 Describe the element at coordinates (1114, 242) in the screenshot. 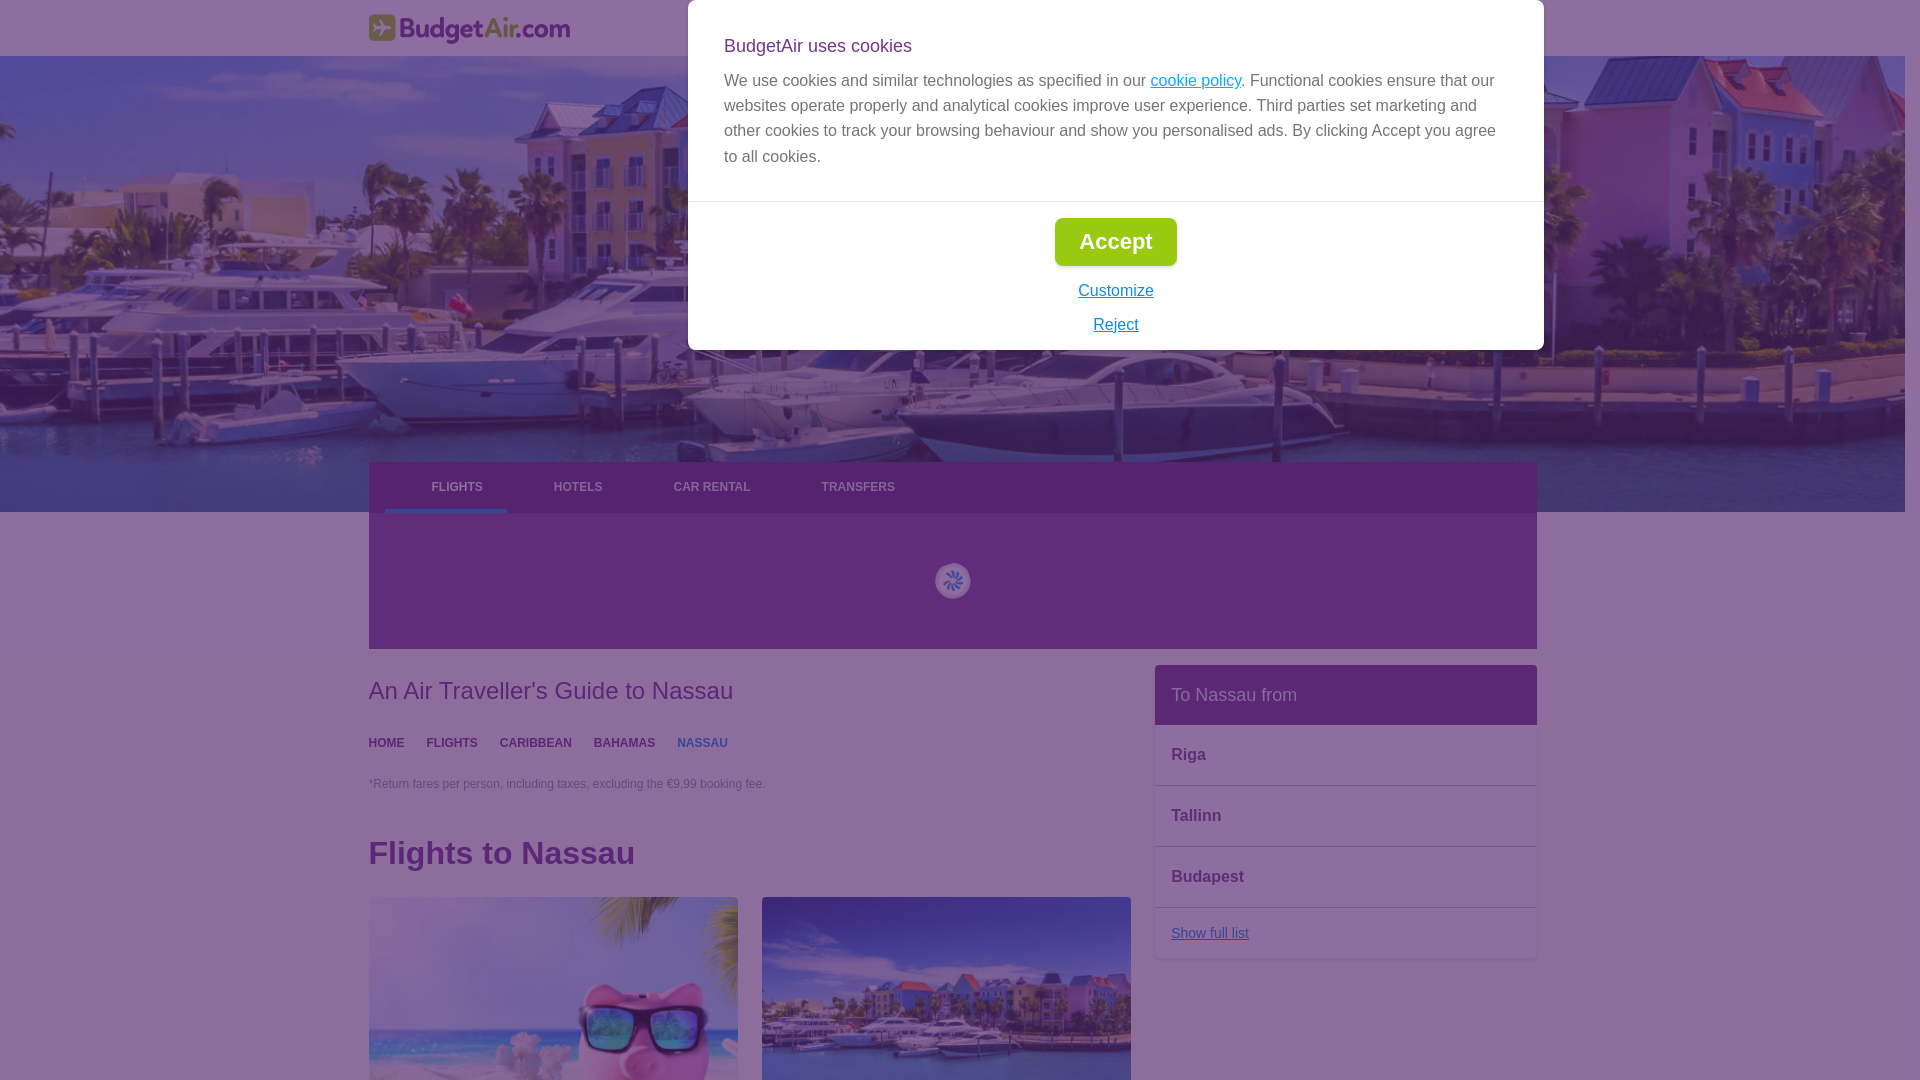

I see `Accept` at that location.